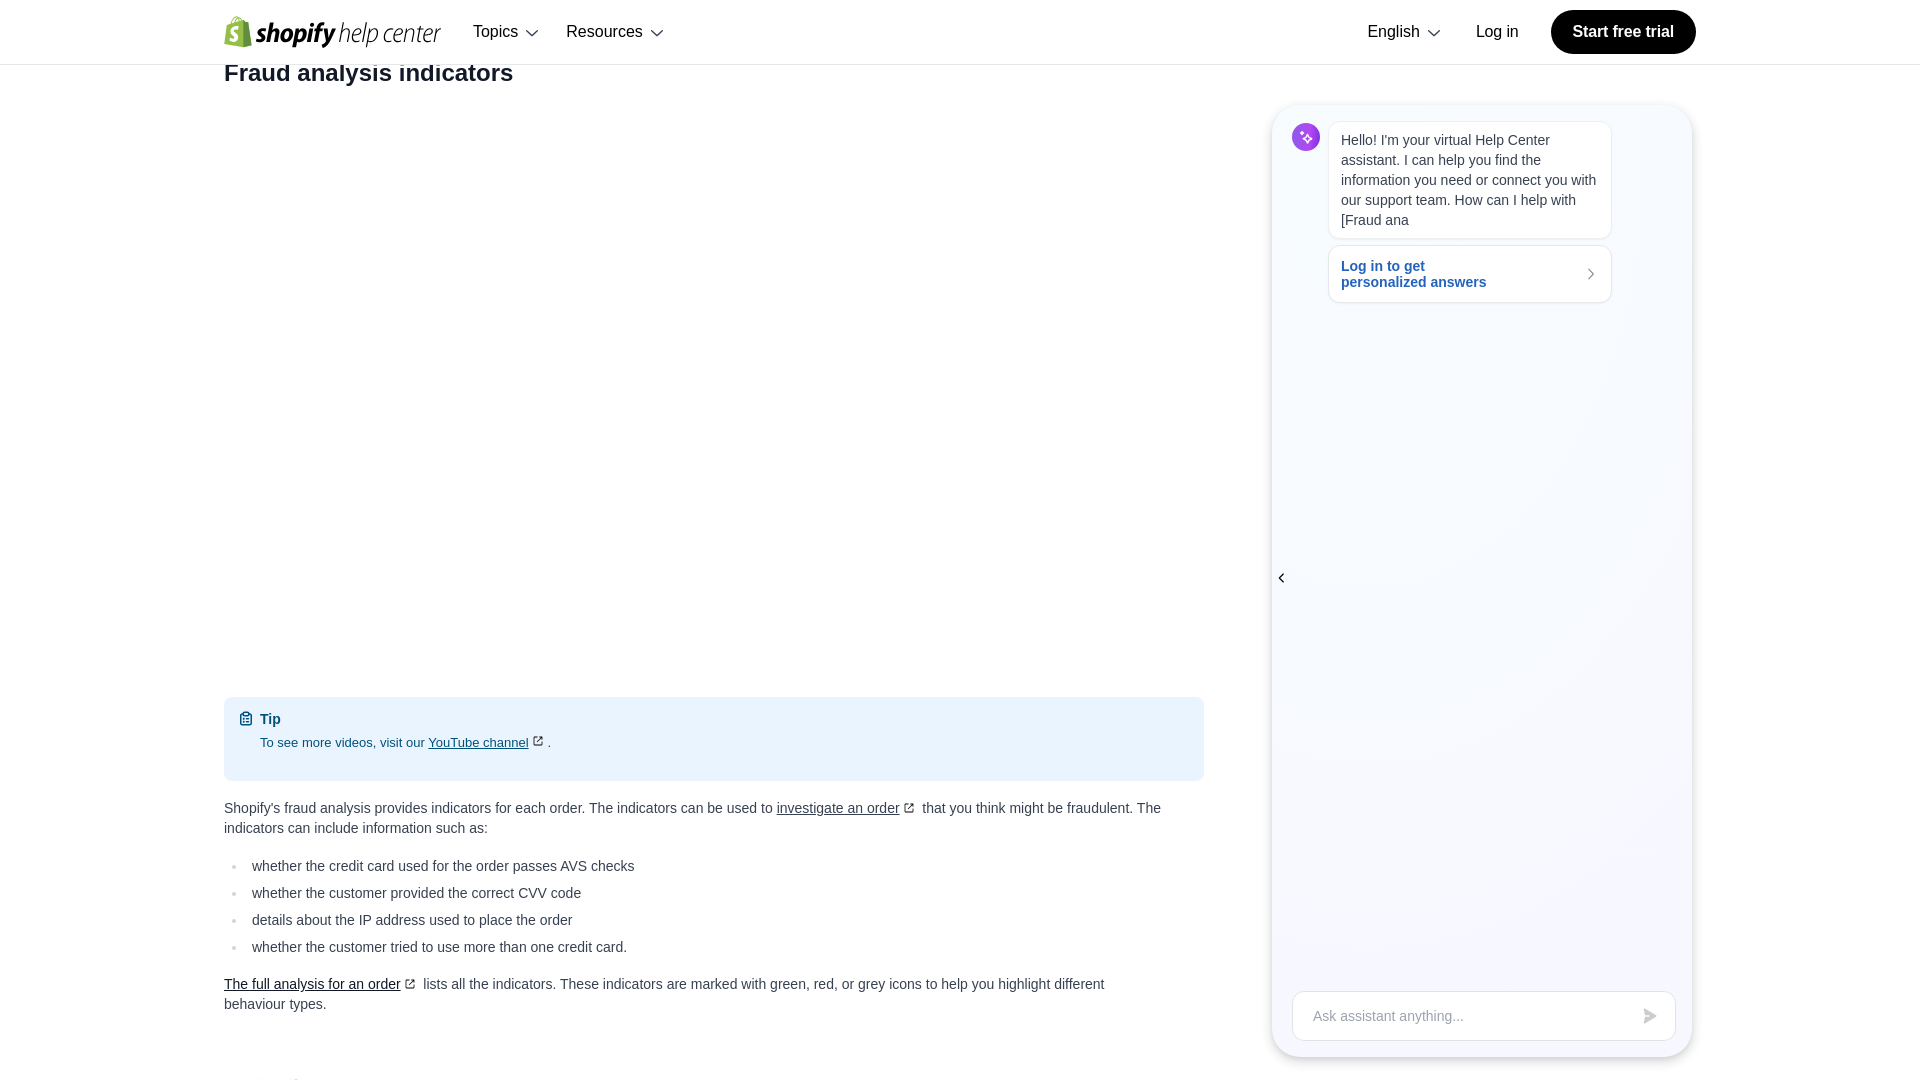  I want to click on Related information, so click(321, 3).